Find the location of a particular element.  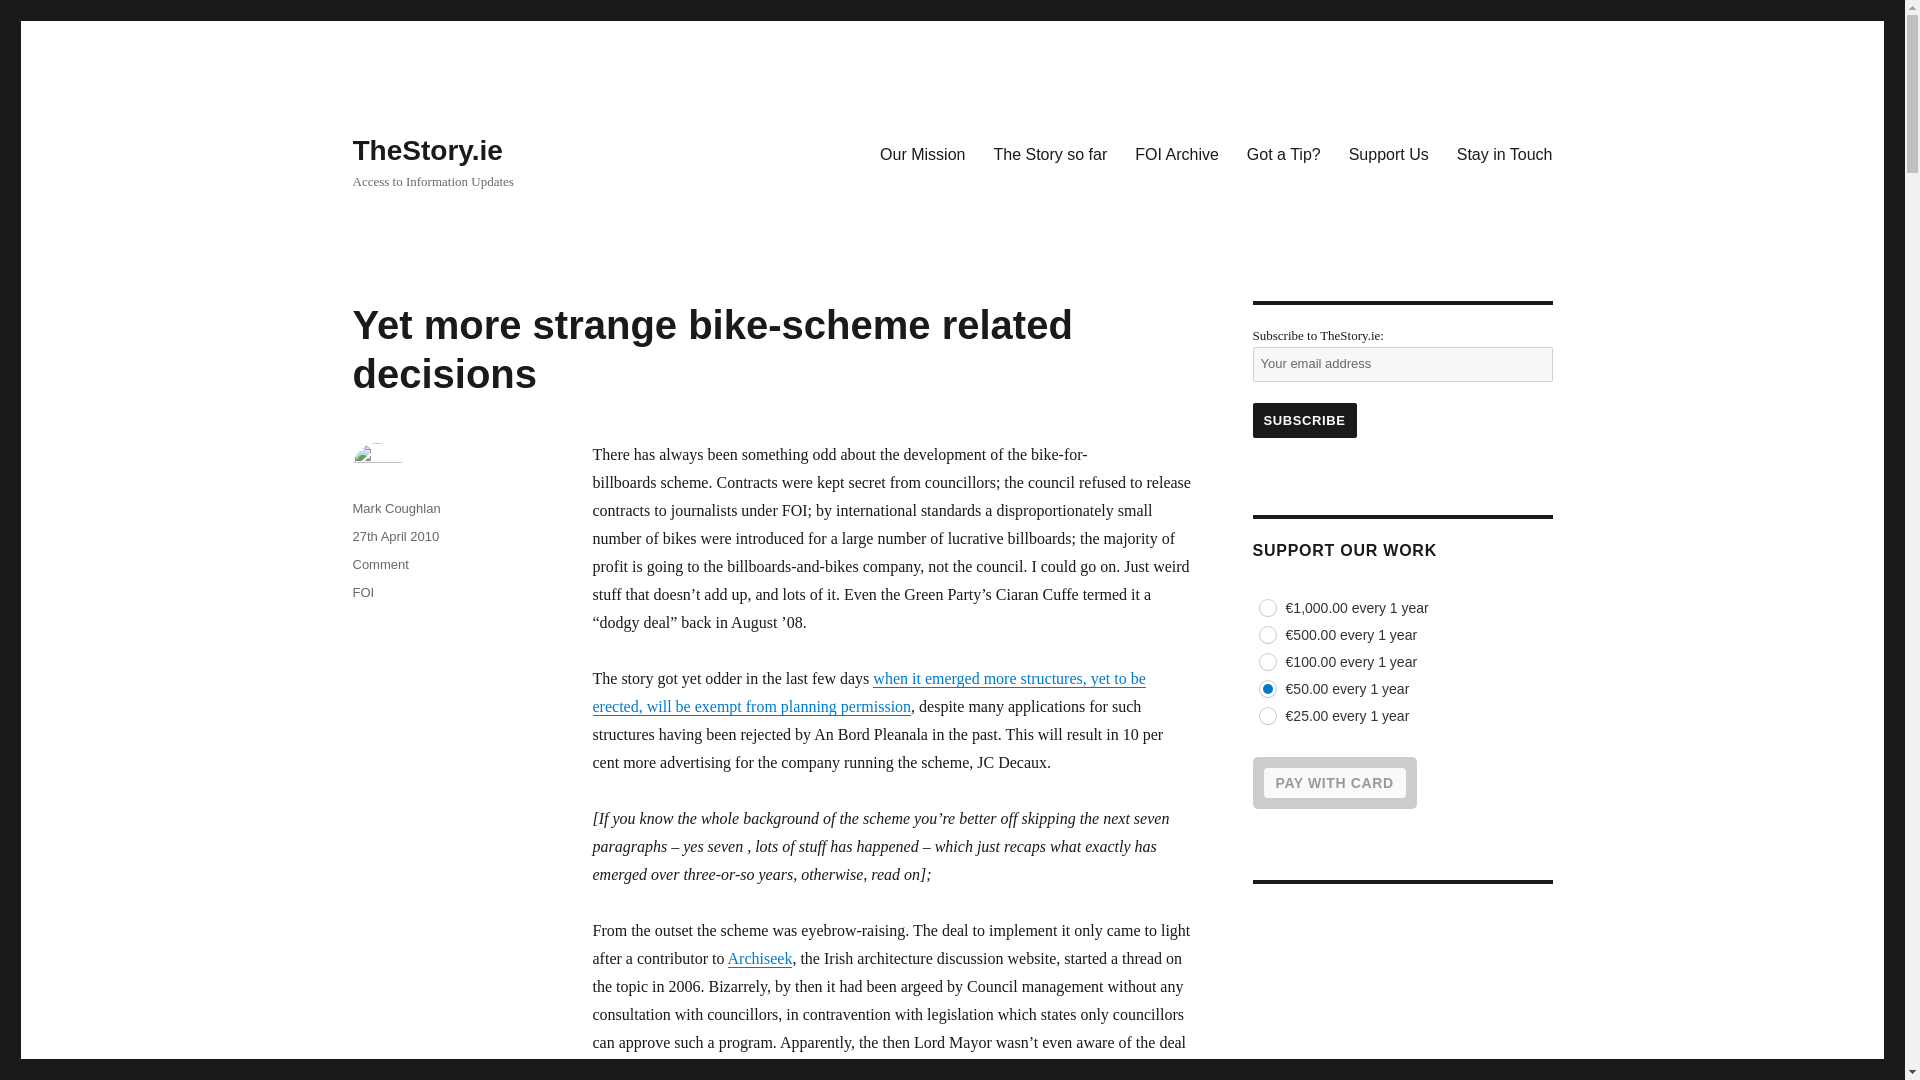

Subscribe is located at coordinates (1303, 420).